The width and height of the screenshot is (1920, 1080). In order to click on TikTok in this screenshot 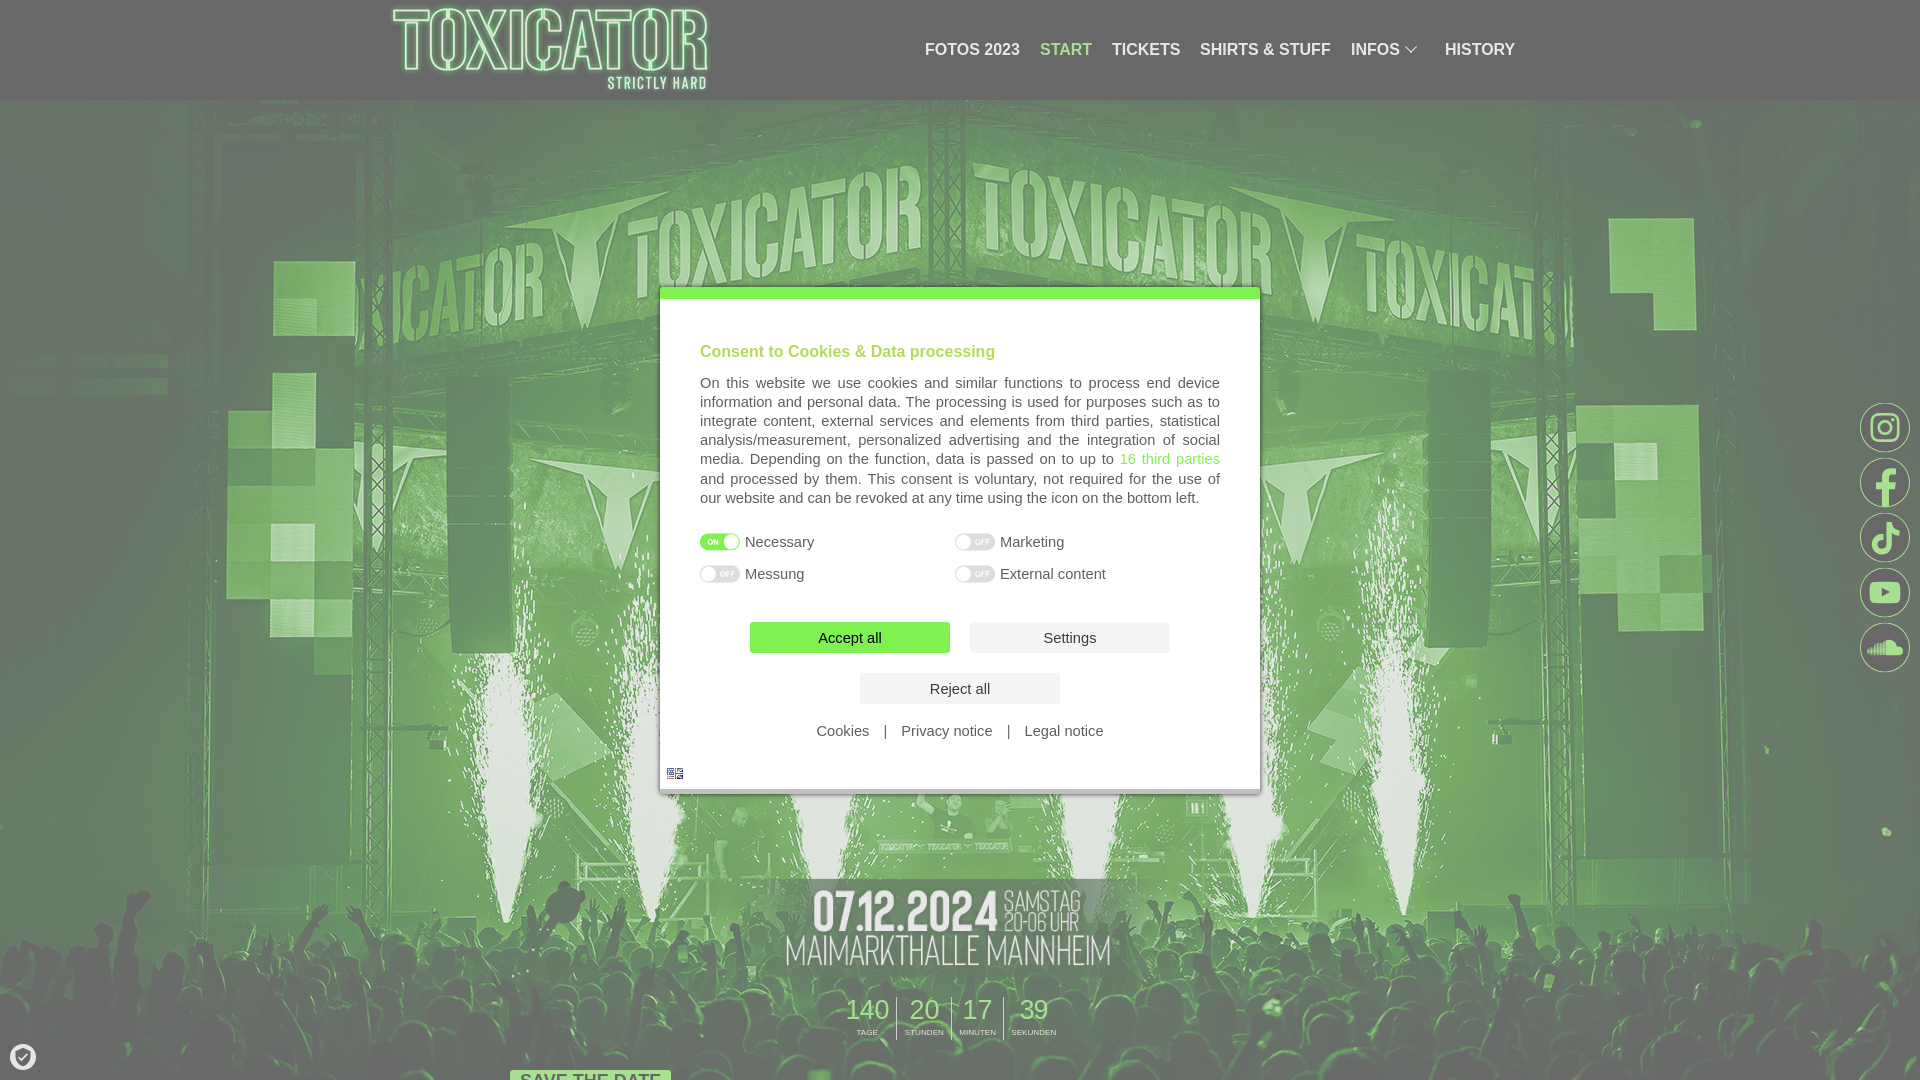, I will do `click(1885, 536)`.